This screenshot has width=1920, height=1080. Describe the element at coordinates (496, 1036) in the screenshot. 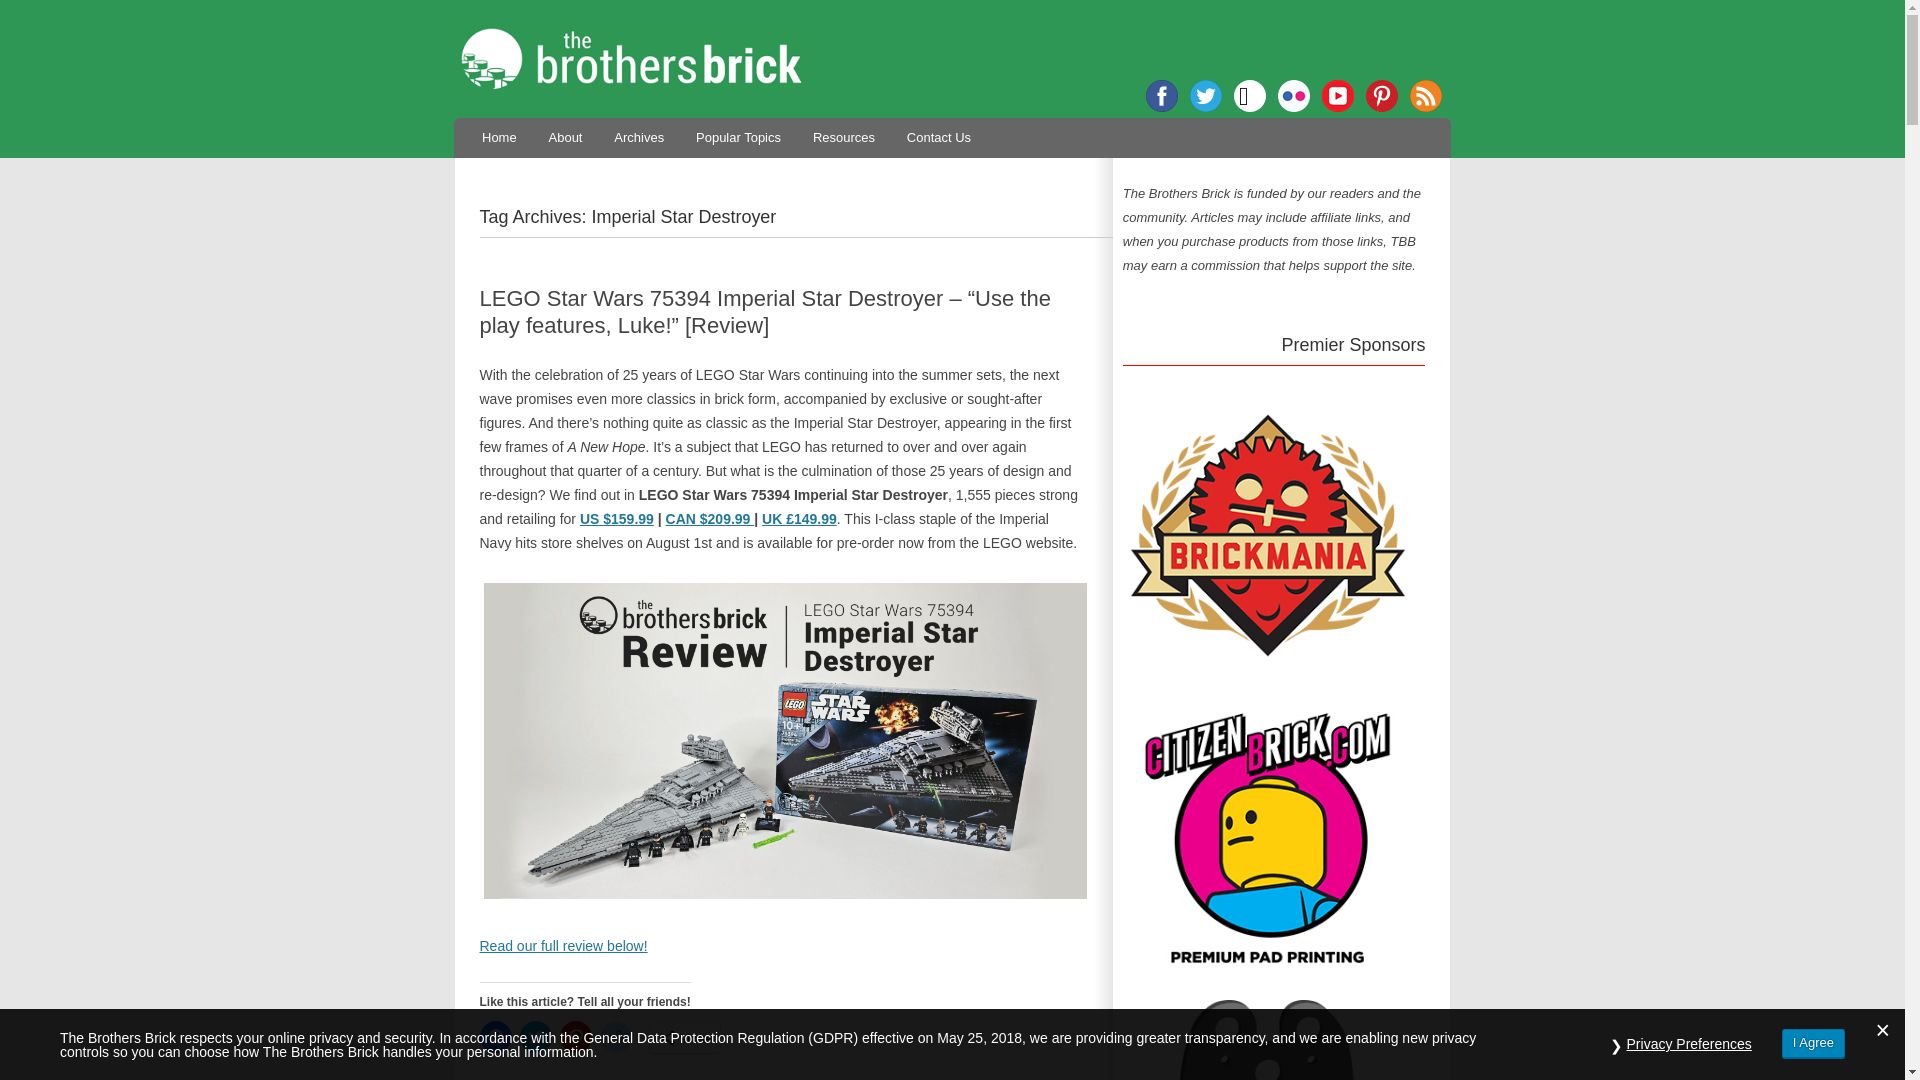

I see `Click to share on Facebook` at that location.